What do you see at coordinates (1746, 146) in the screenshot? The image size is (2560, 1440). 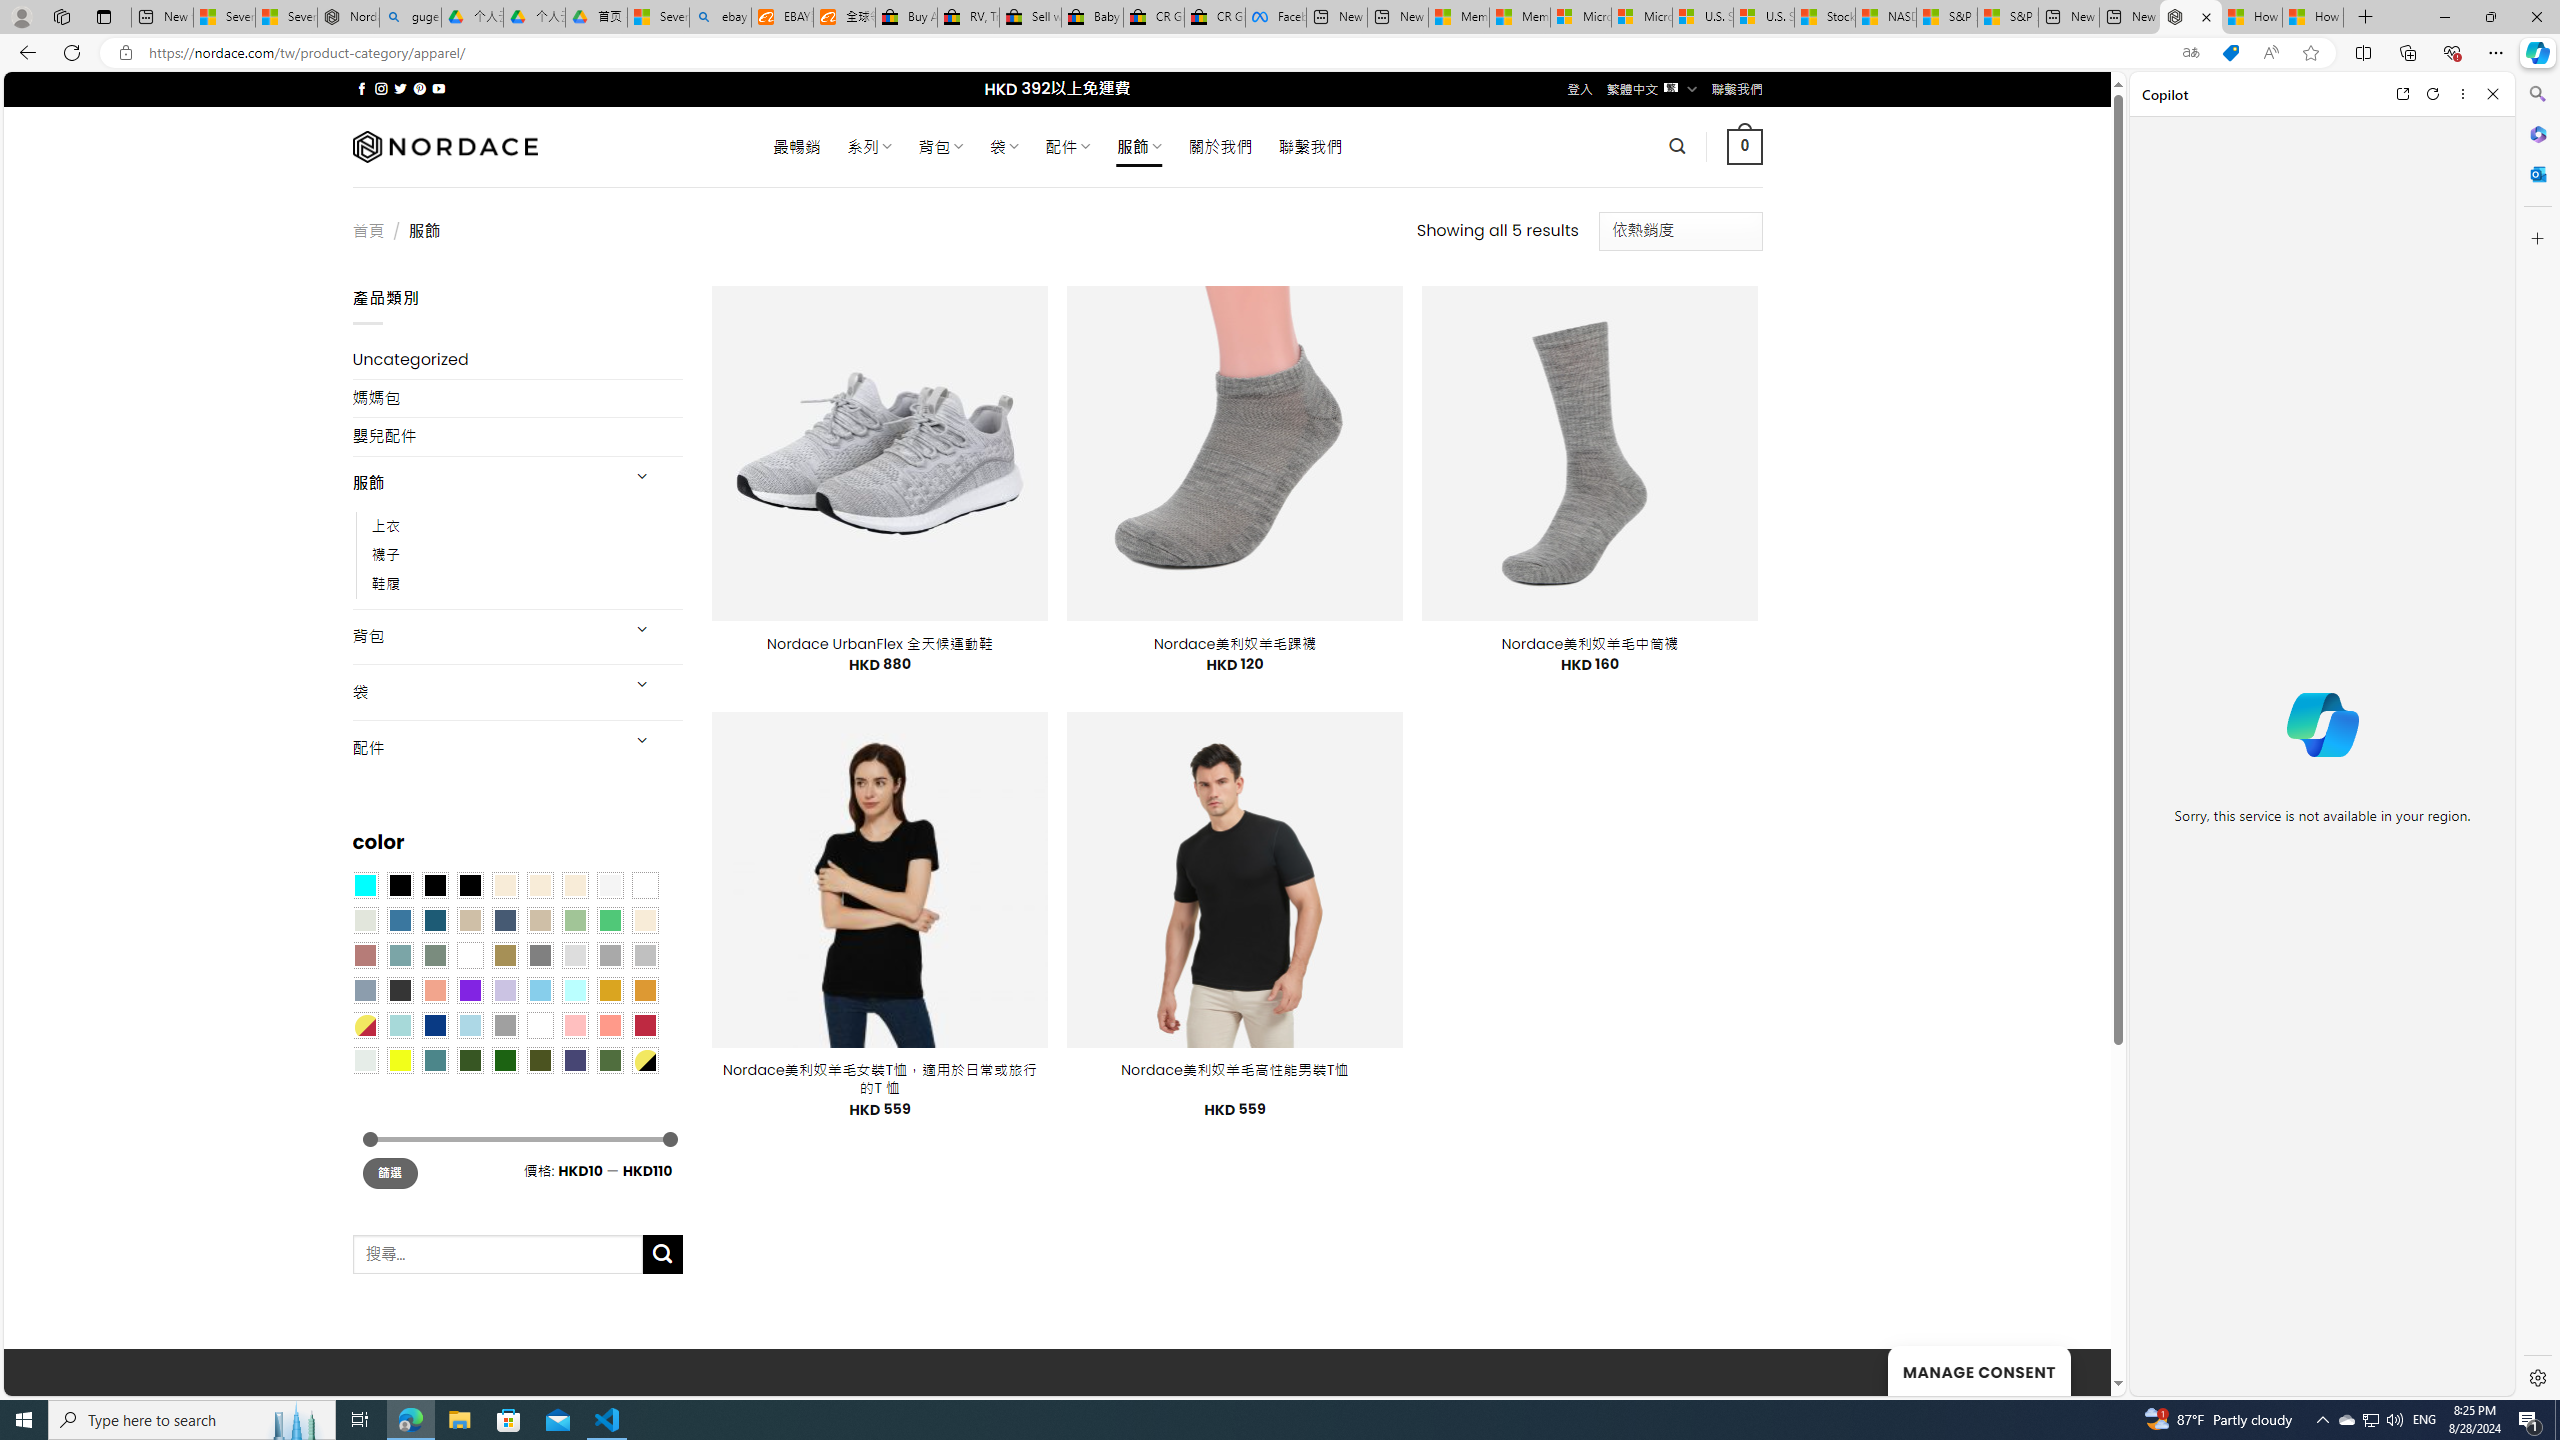 I see ` 0 ` at bounding box center [1746, 146].